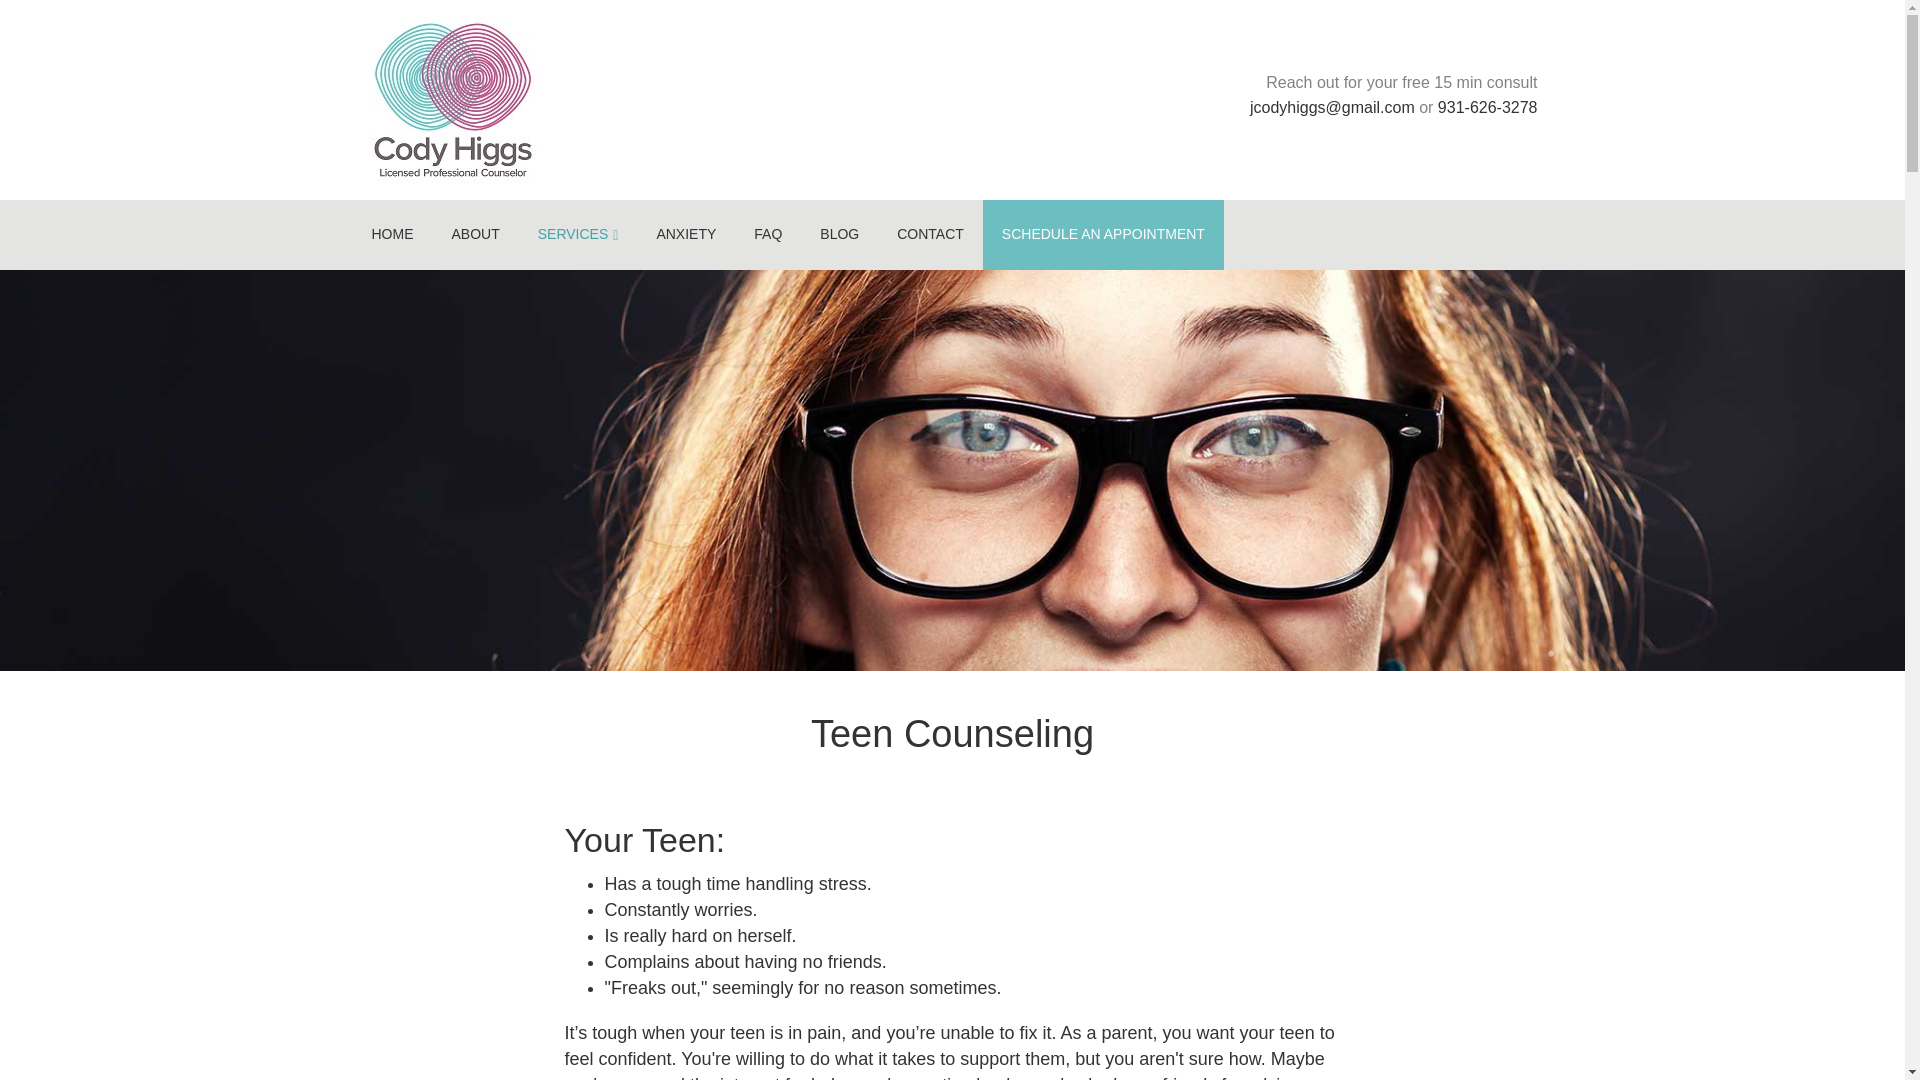 The image size is (1920, 1080). I want to click on 931-626-3278, so click(1488, 107).